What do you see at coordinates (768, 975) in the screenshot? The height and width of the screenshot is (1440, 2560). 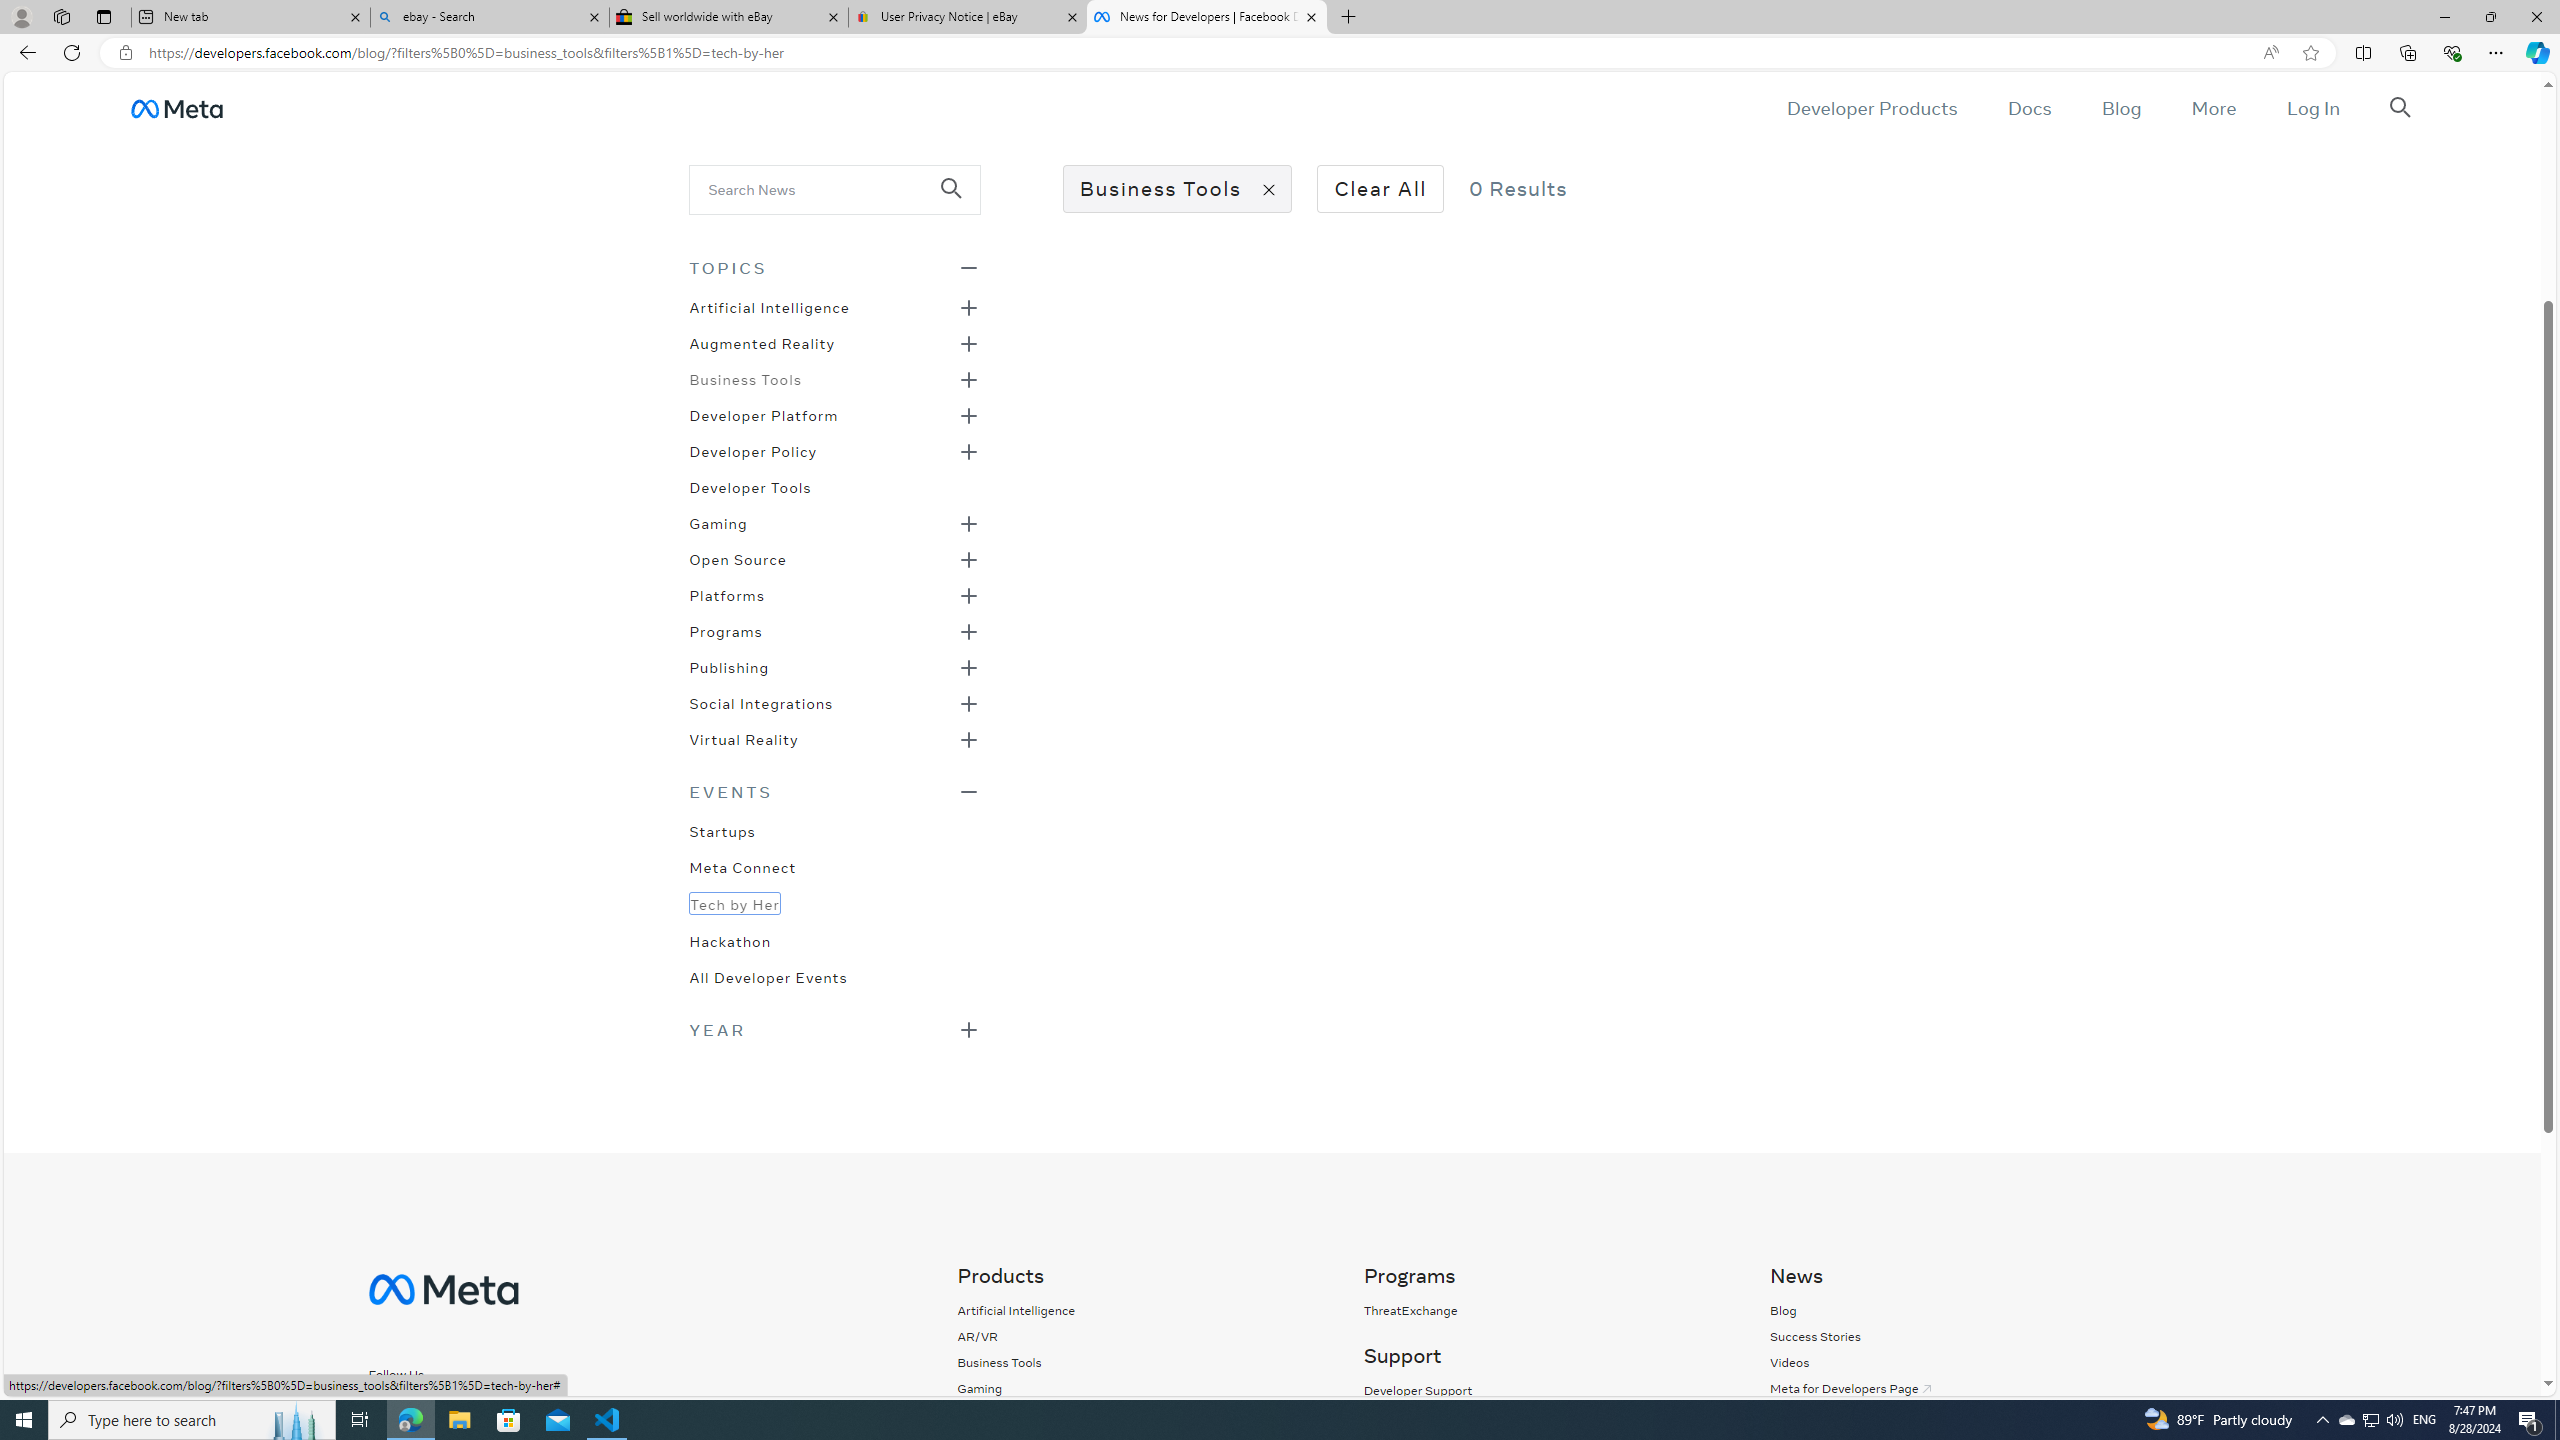 I see `All Developer Events` at bounding box center [768, 975].